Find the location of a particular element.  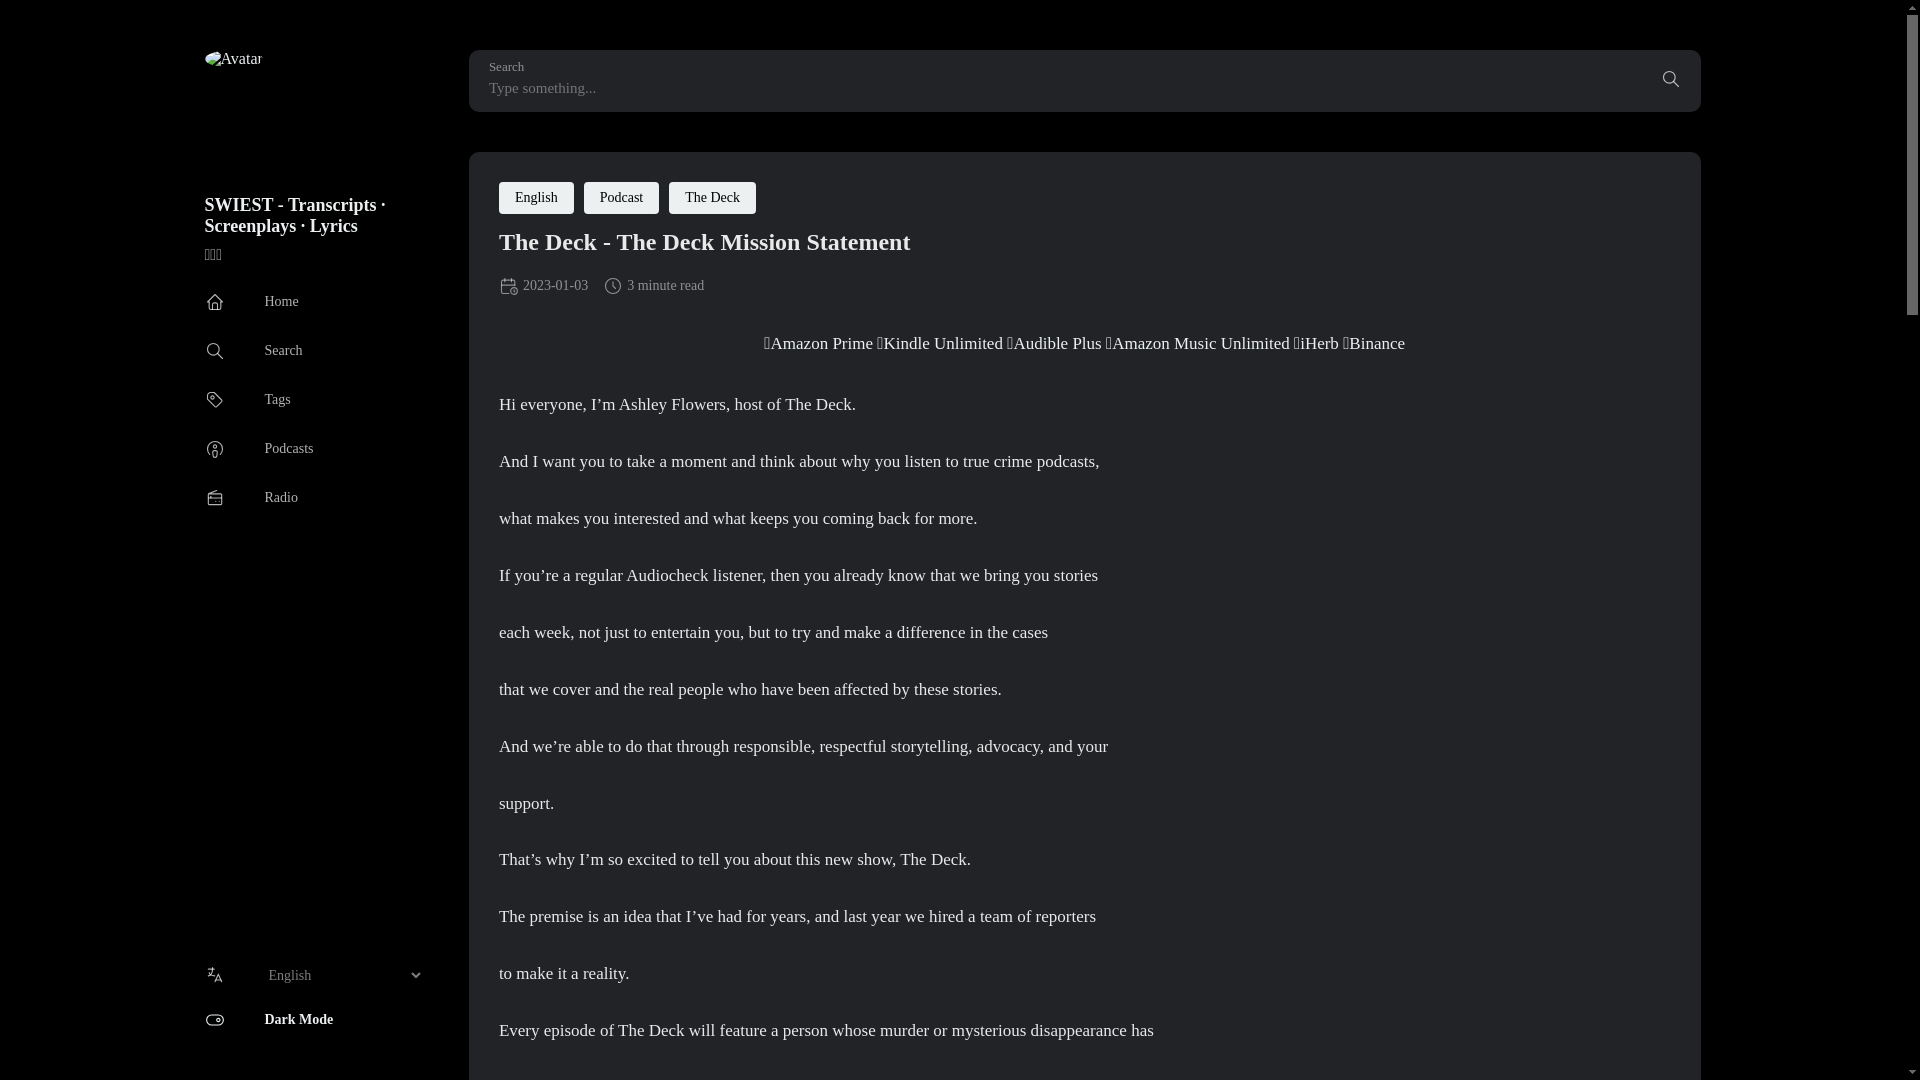

Home is located at coordinates (250, 302).